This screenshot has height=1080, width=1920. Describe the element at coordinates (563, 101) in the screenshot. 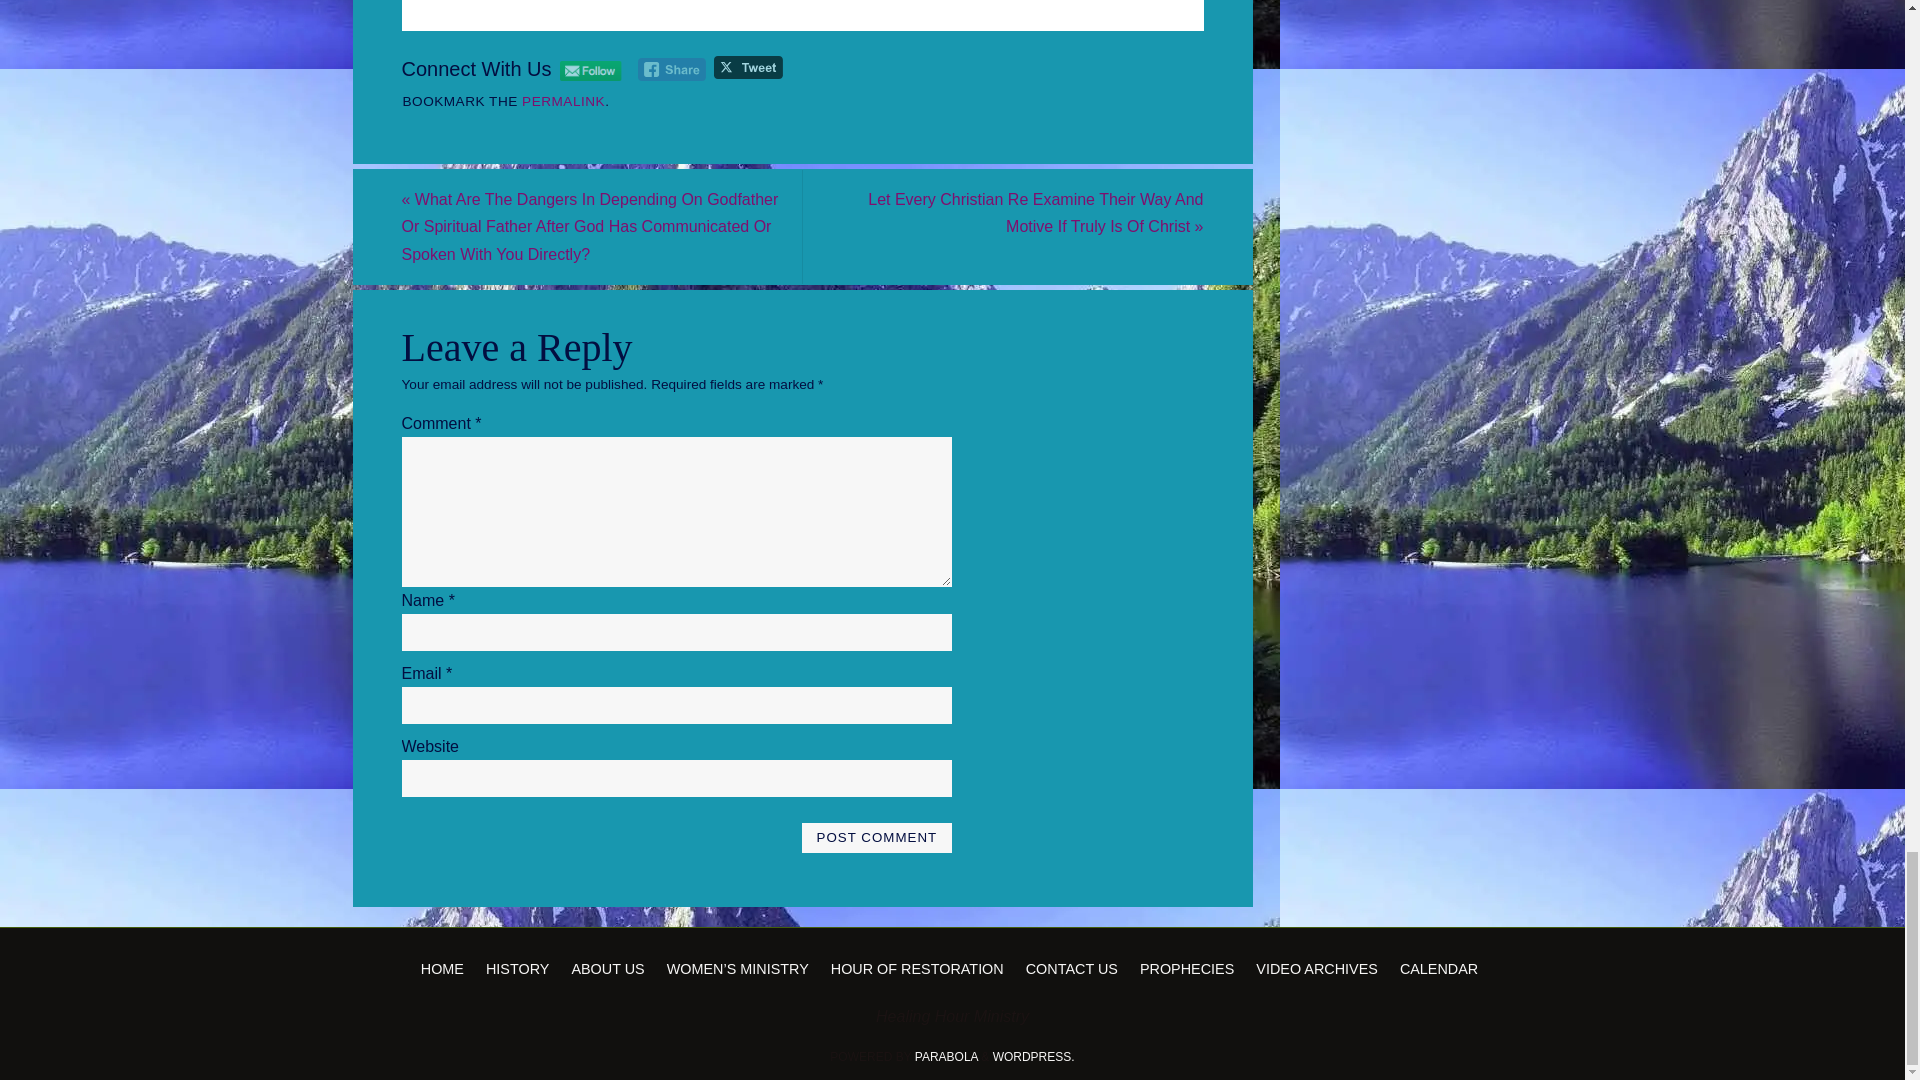

I see `PERMALINK` at that location.